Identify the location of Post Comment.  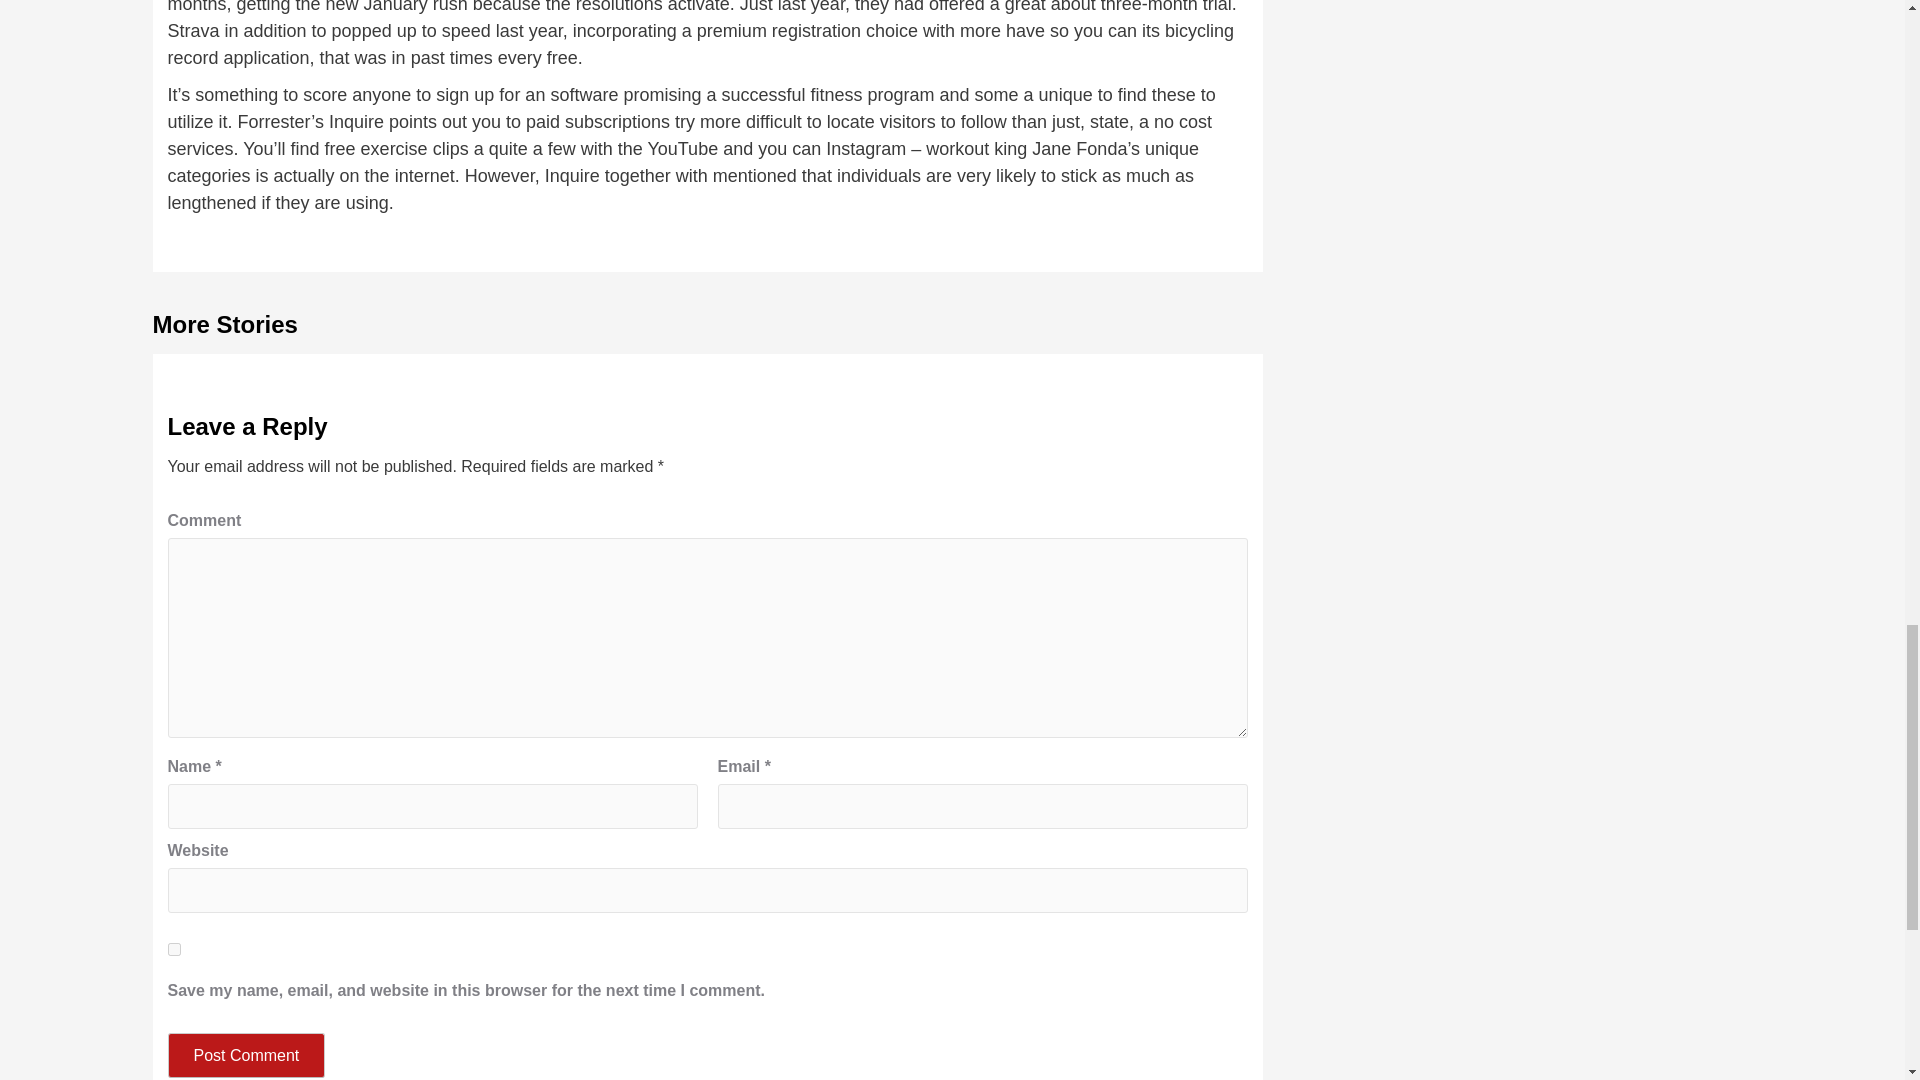
(247, 1054).